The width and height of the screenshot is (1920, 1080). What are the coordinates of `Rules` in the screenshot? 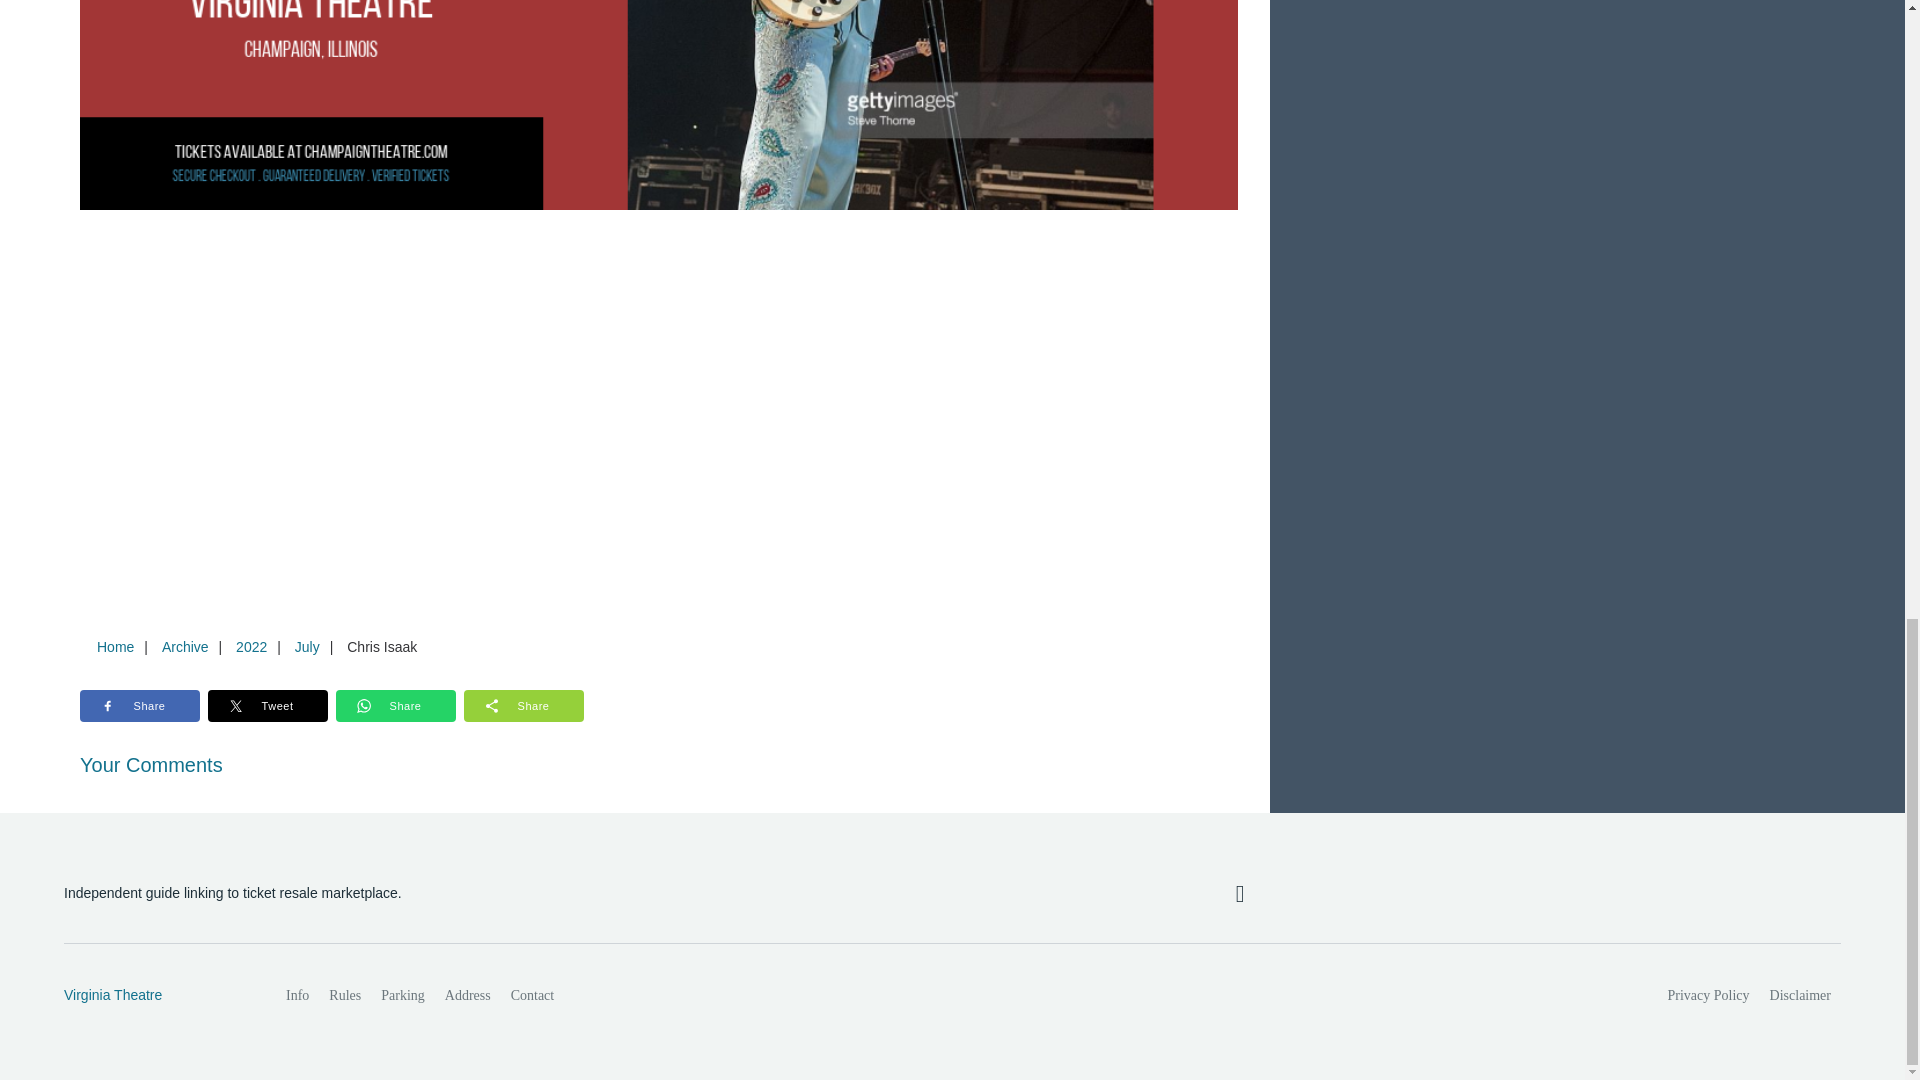 It's located at (344, 996).